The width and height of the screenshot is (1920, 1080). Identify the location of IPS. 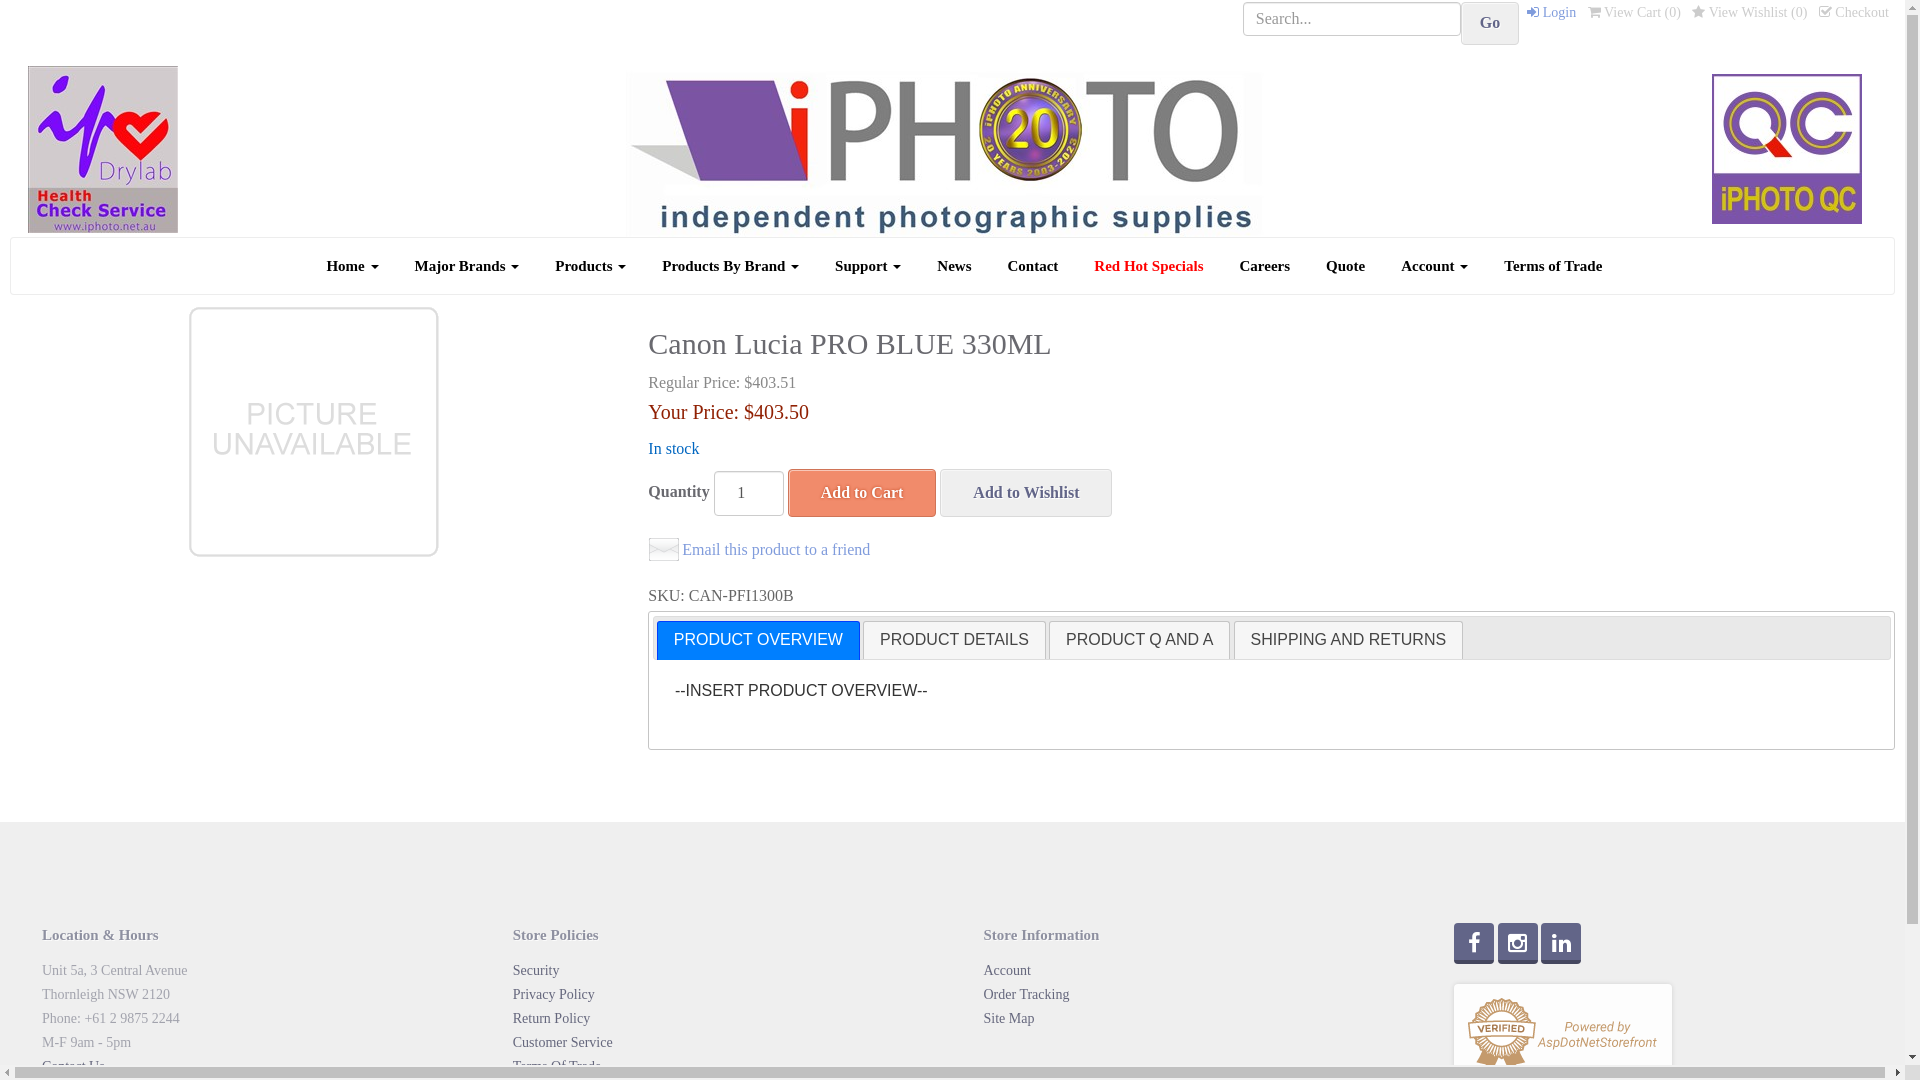
(945, 147).